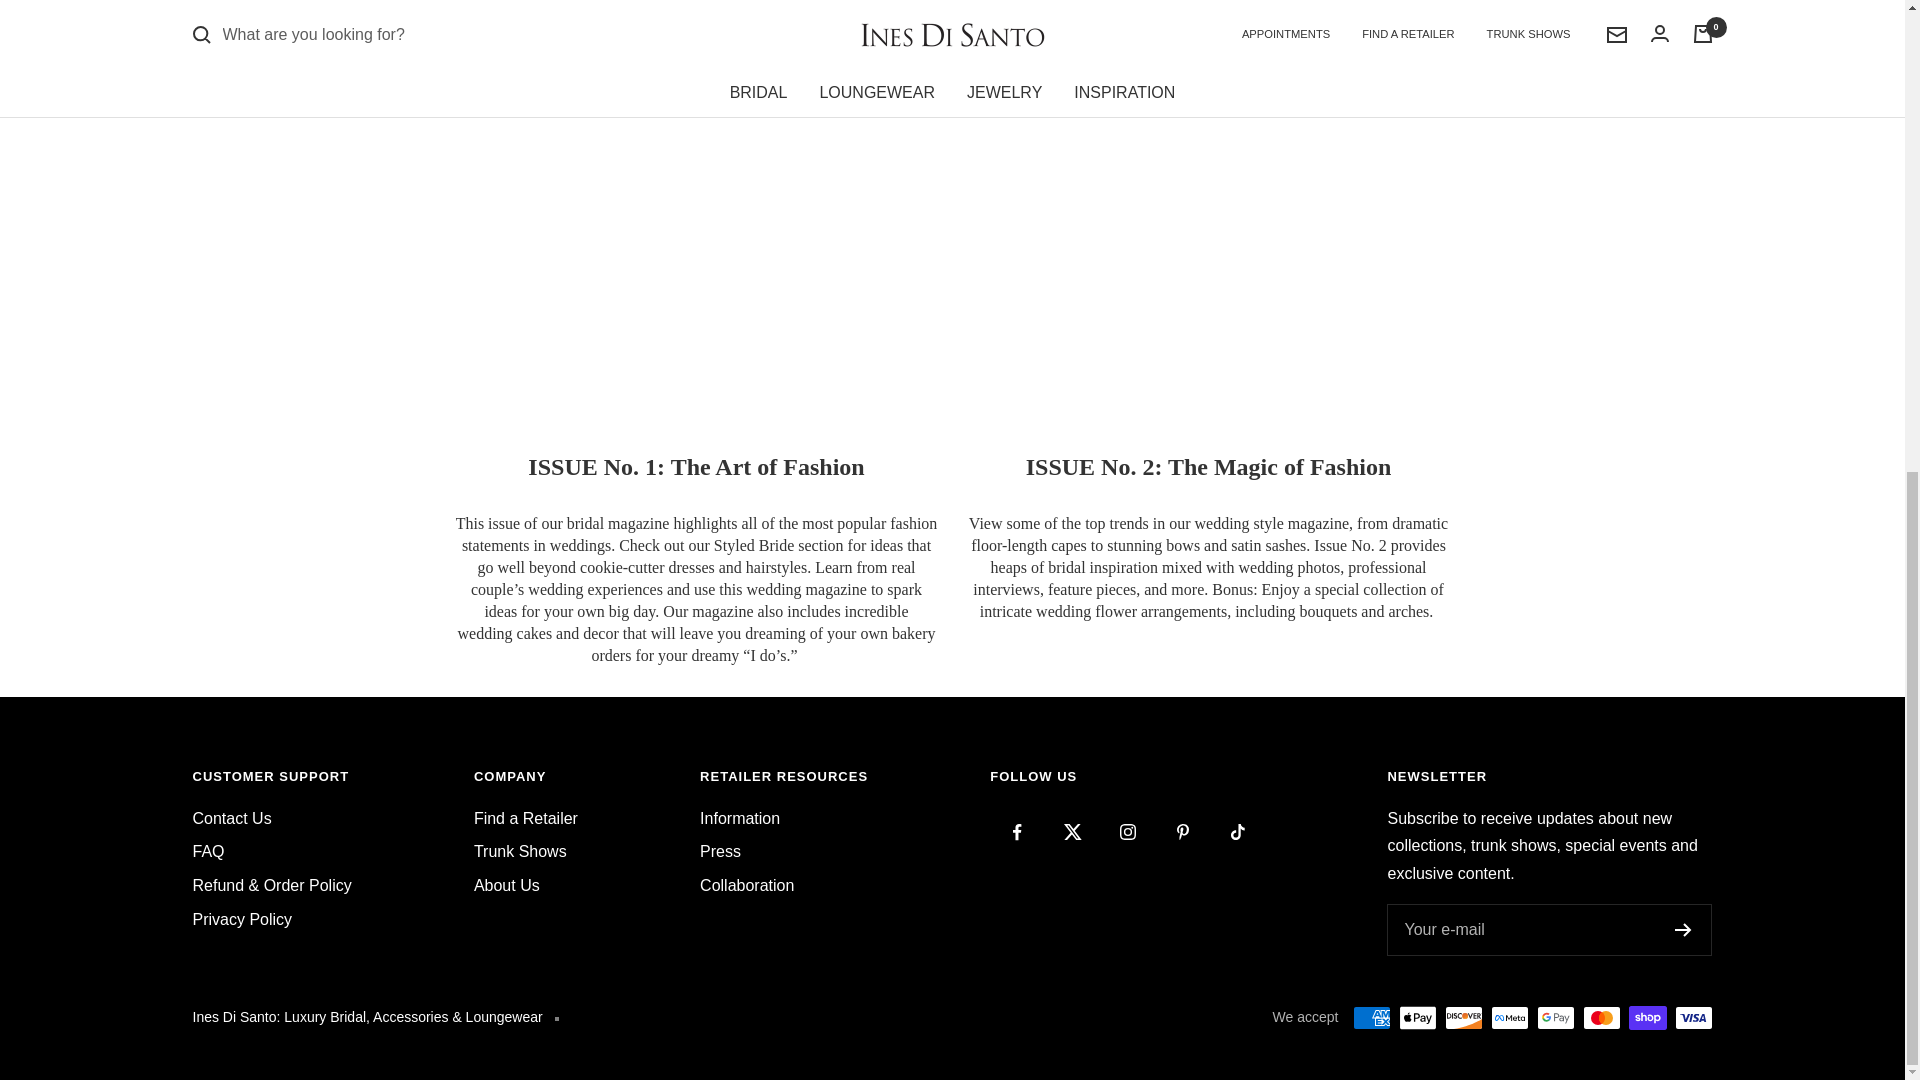  I want to click on Privacy Policy, so click(242, 920).